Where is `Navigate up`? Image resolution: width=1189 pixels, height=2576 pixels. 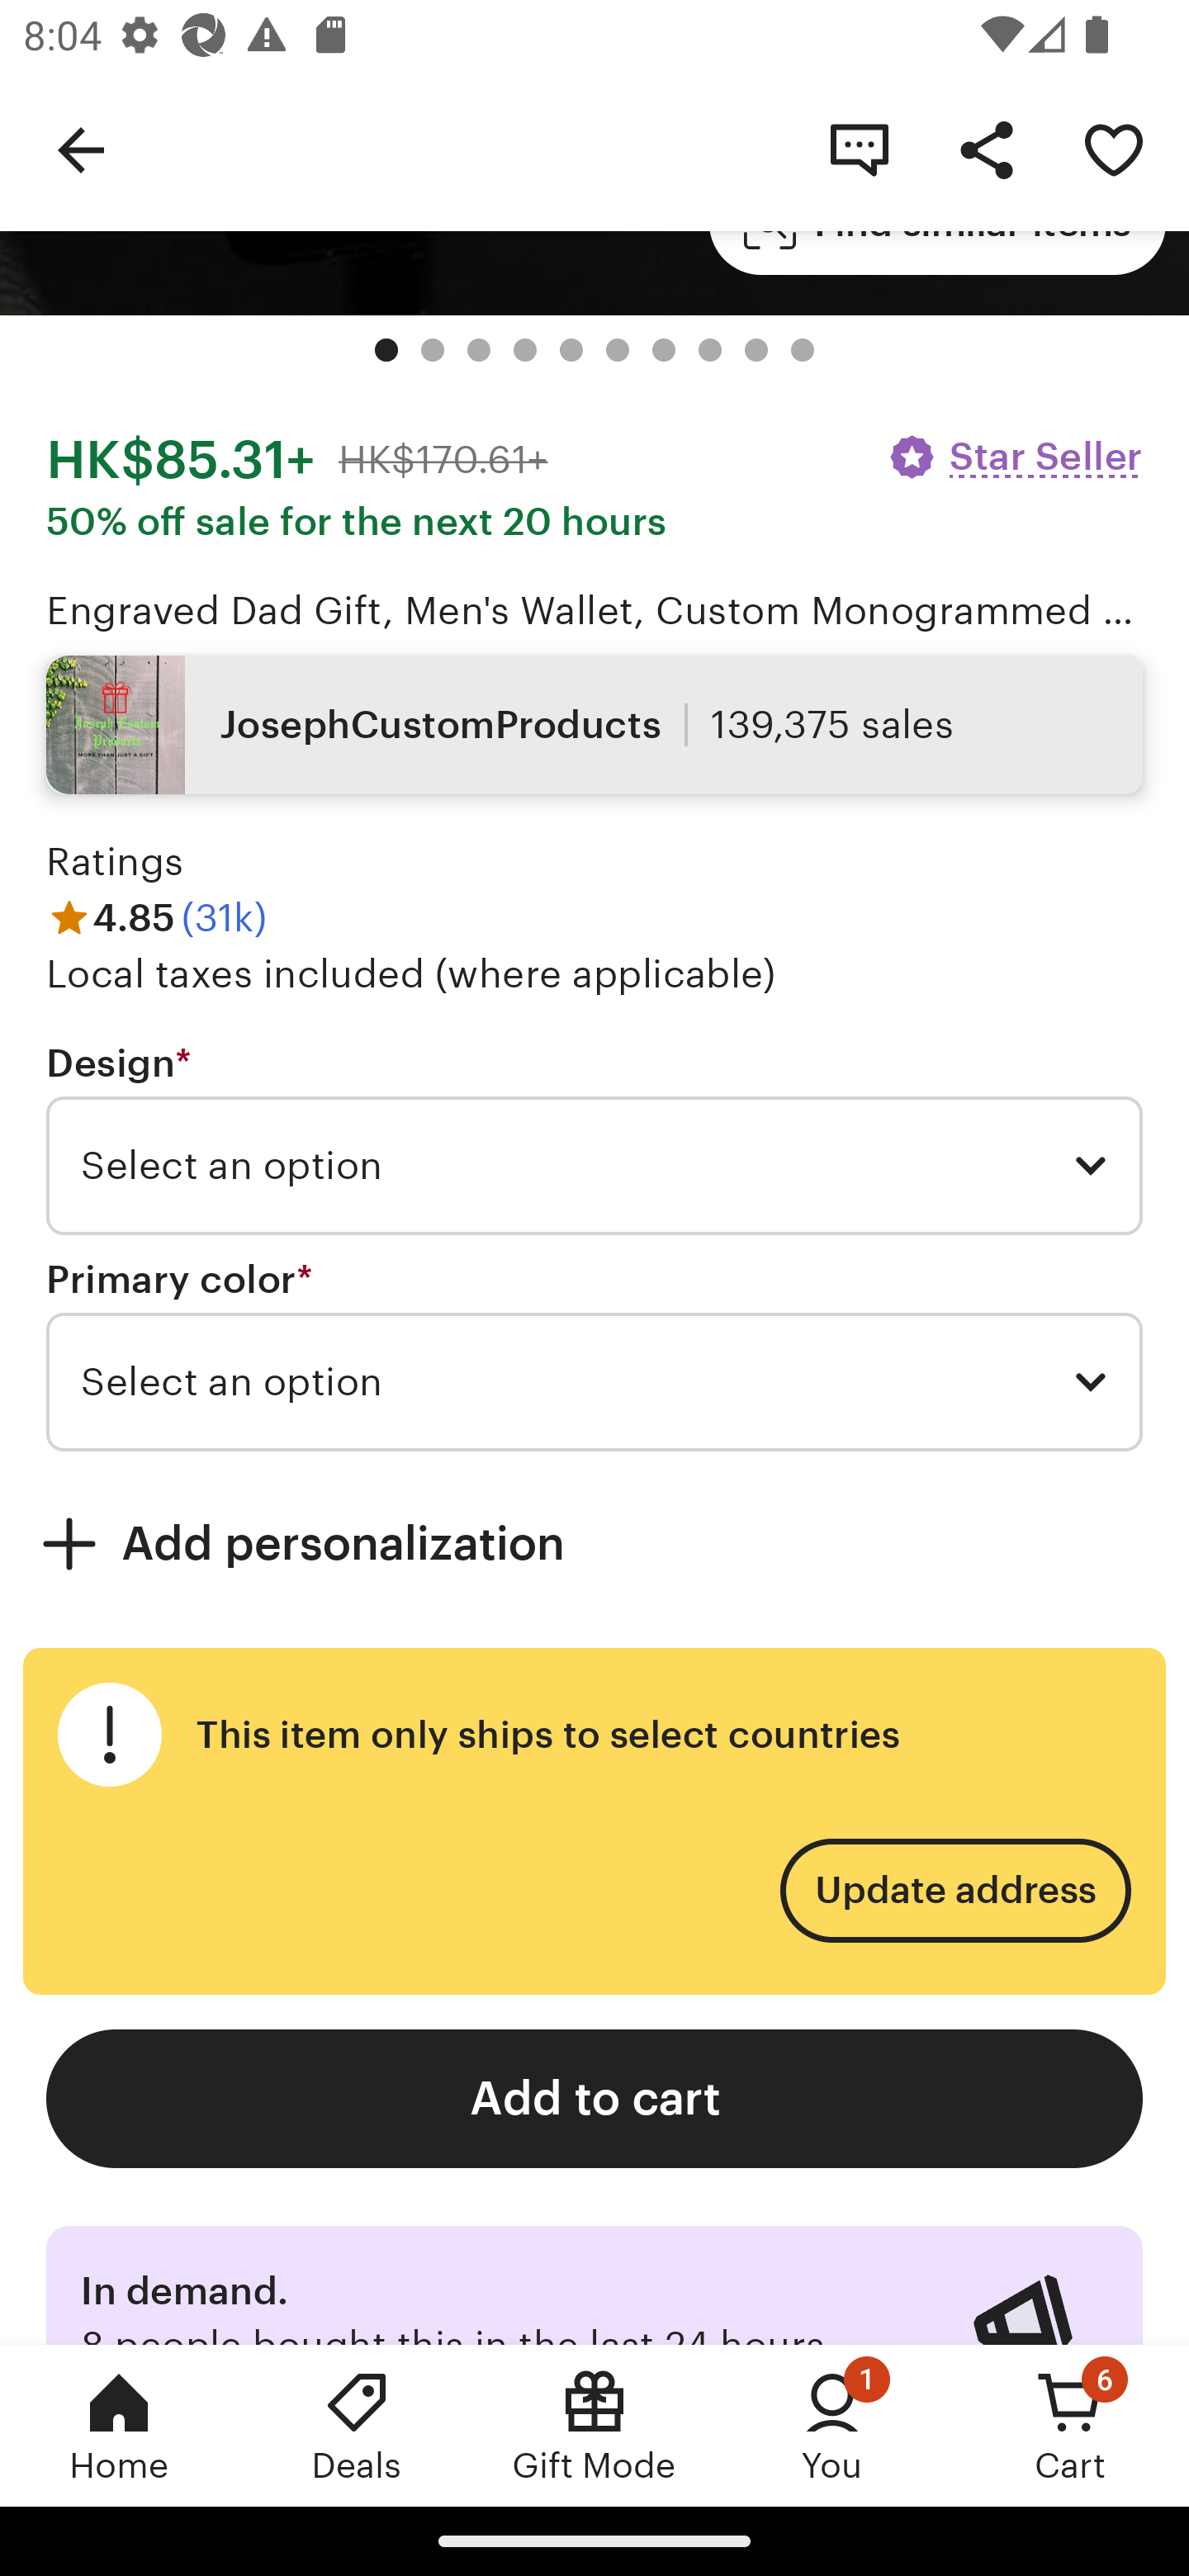 Navigate up is located at coordinates (81, 149).